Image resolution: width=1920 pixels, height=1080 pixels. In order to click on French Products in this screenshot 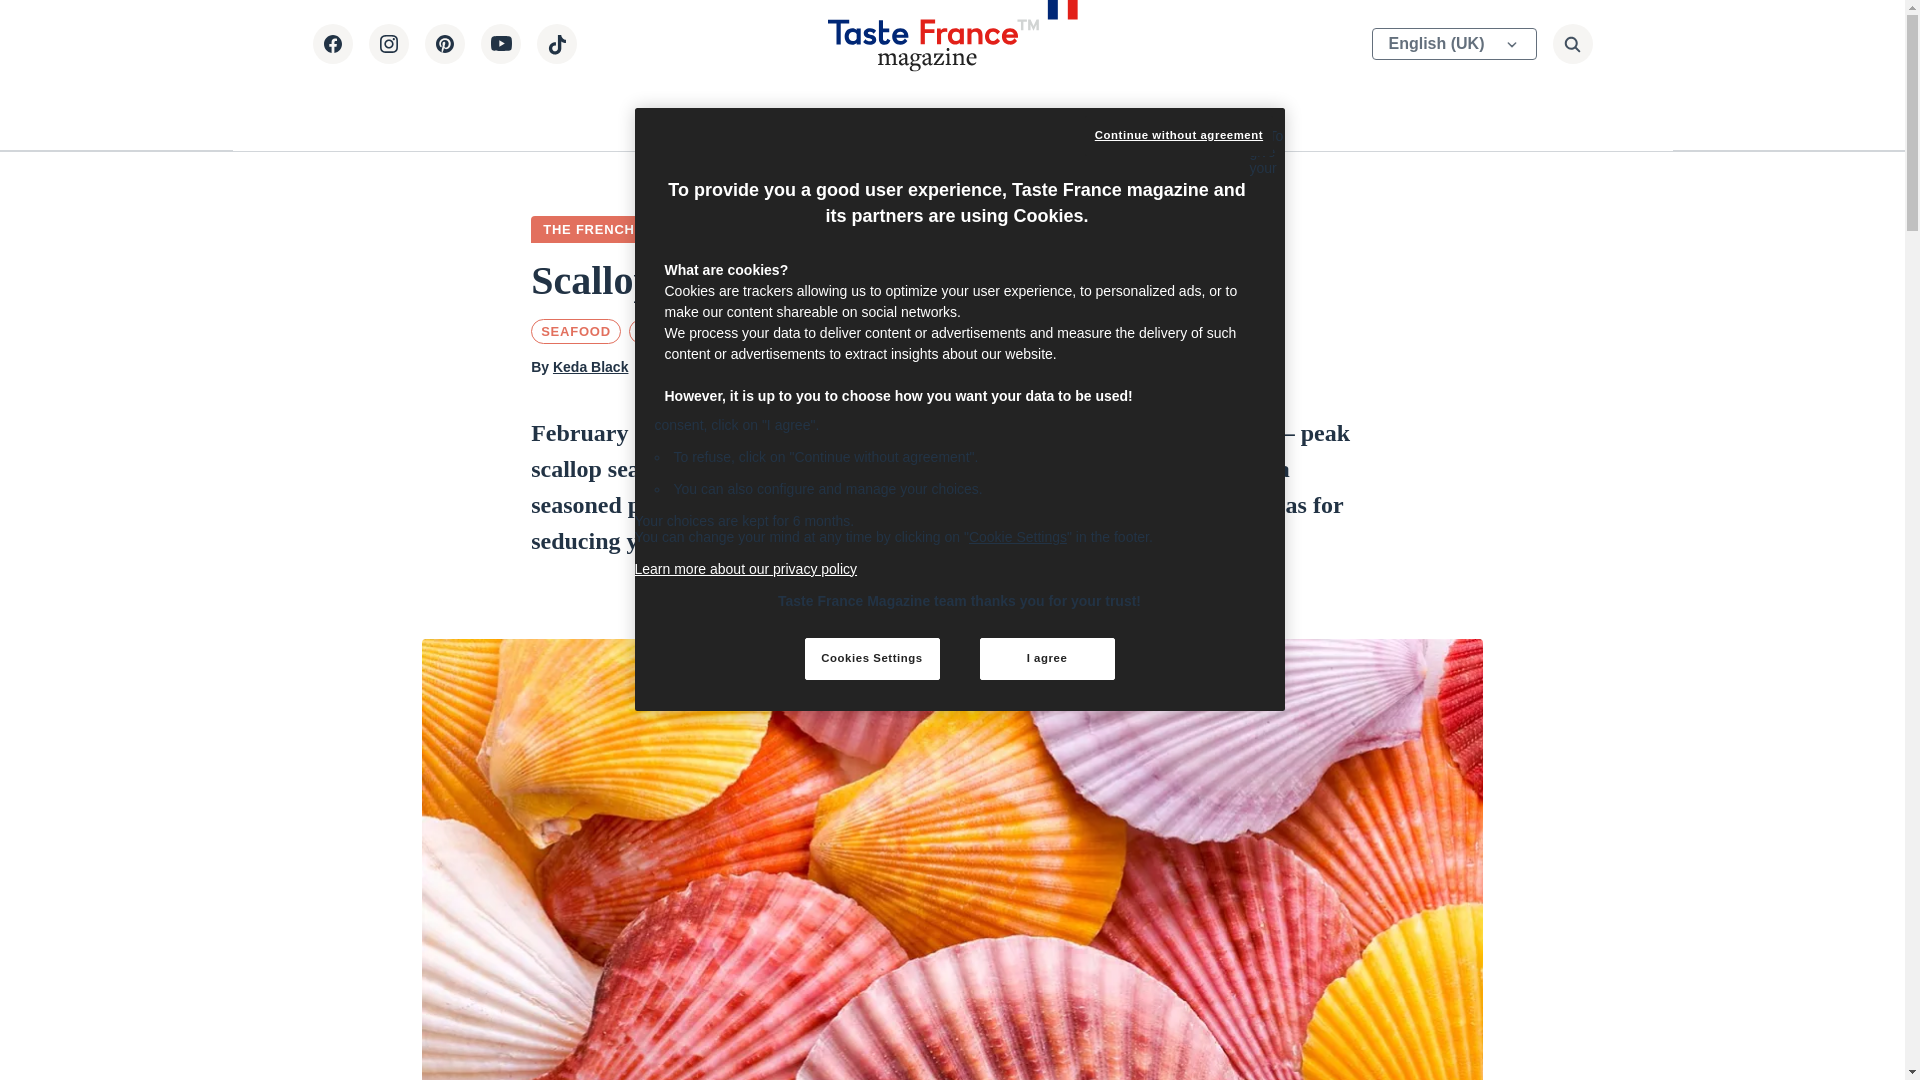, I will do `click(958, 116)`.